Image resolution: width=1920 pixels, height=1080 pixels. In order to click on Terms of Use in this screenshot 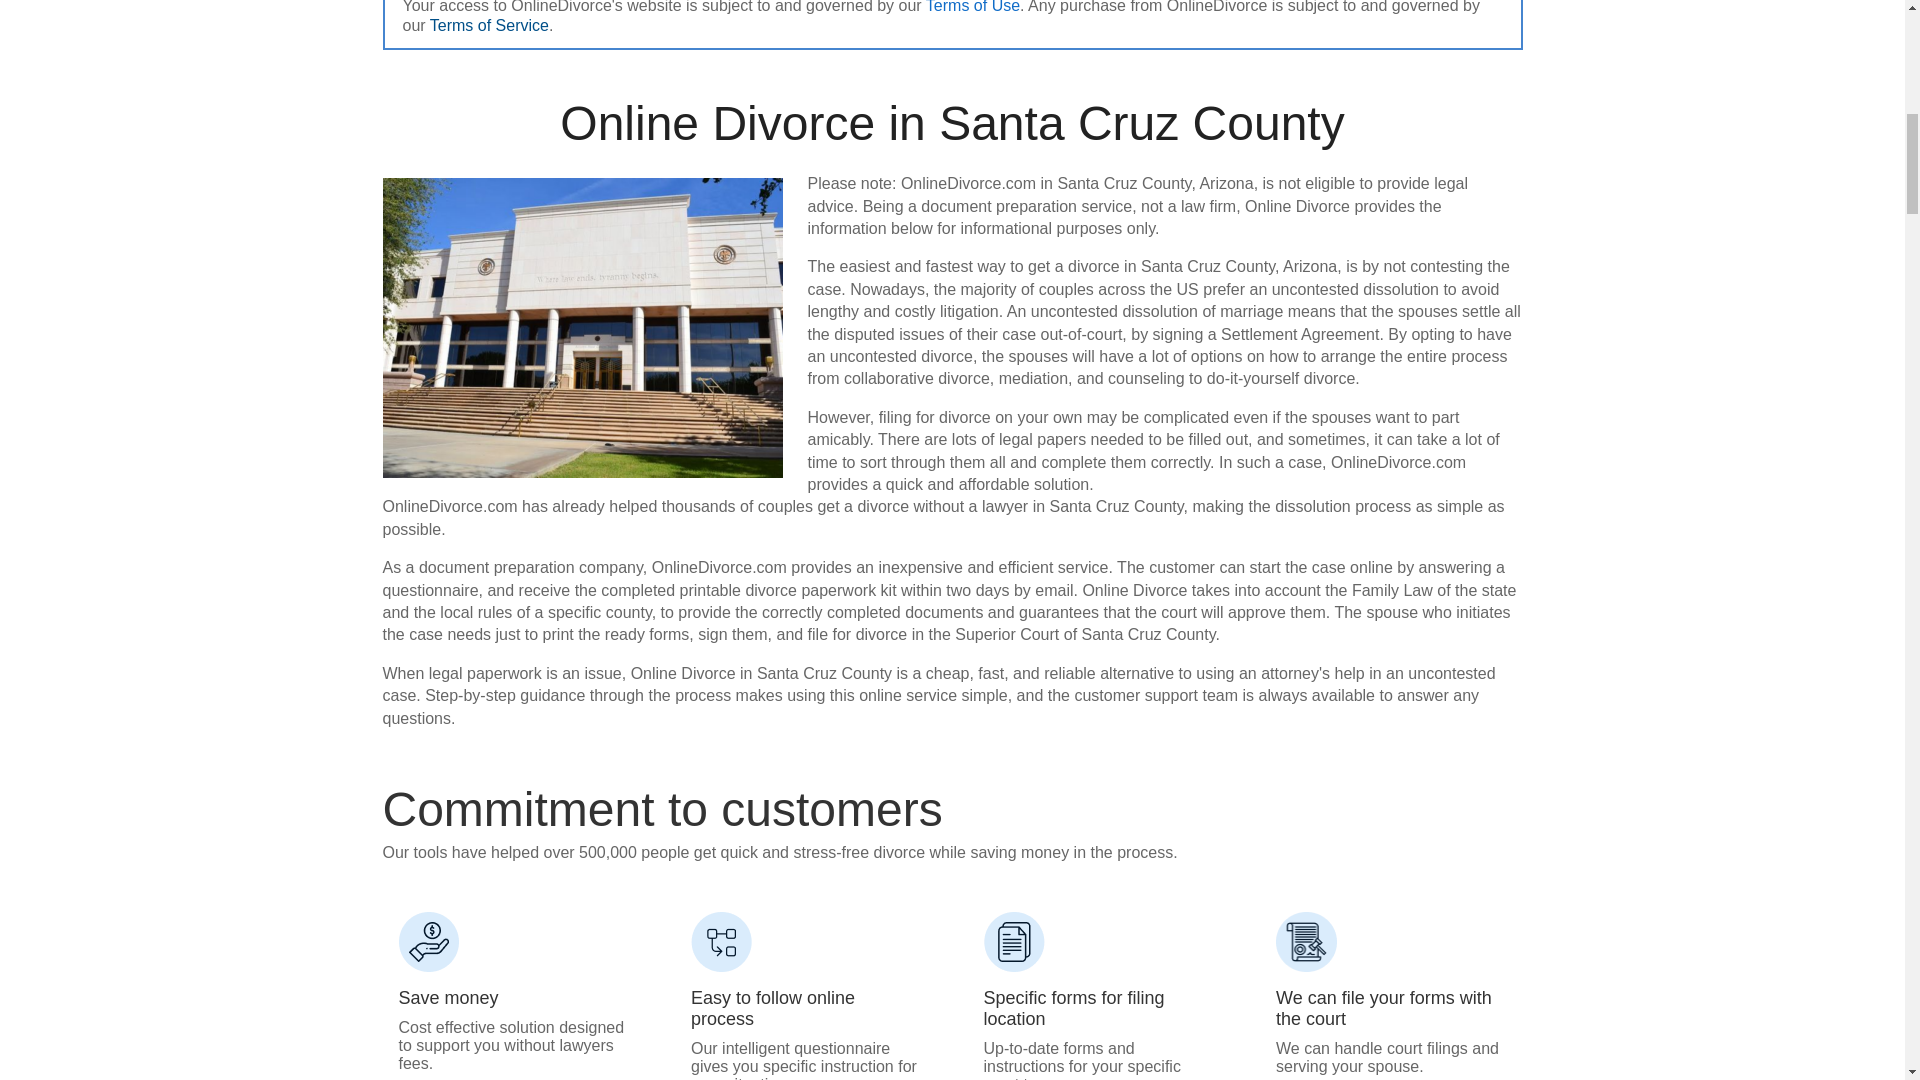, I will do `click(972, 7)`.